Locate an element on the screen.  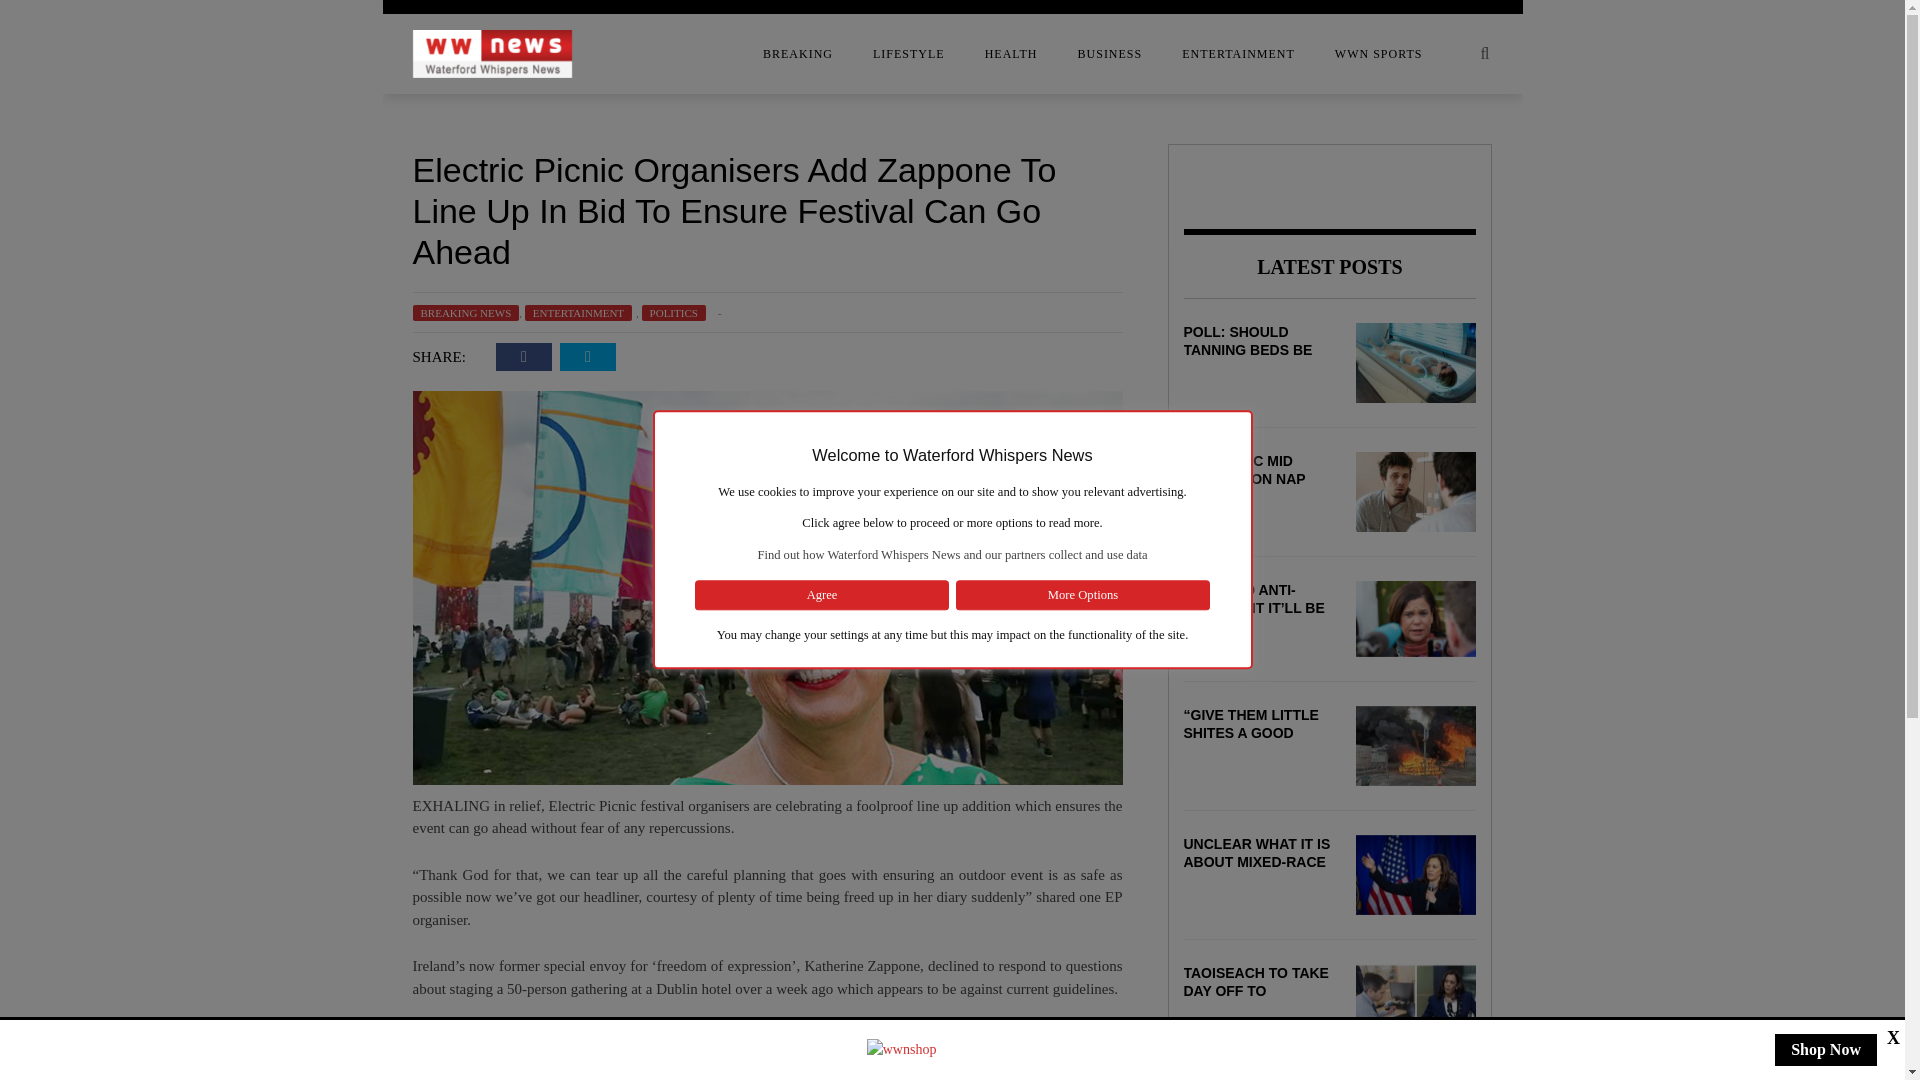
NEWSLETTER SIGN UP FORM is located at coordinates (252, 273).